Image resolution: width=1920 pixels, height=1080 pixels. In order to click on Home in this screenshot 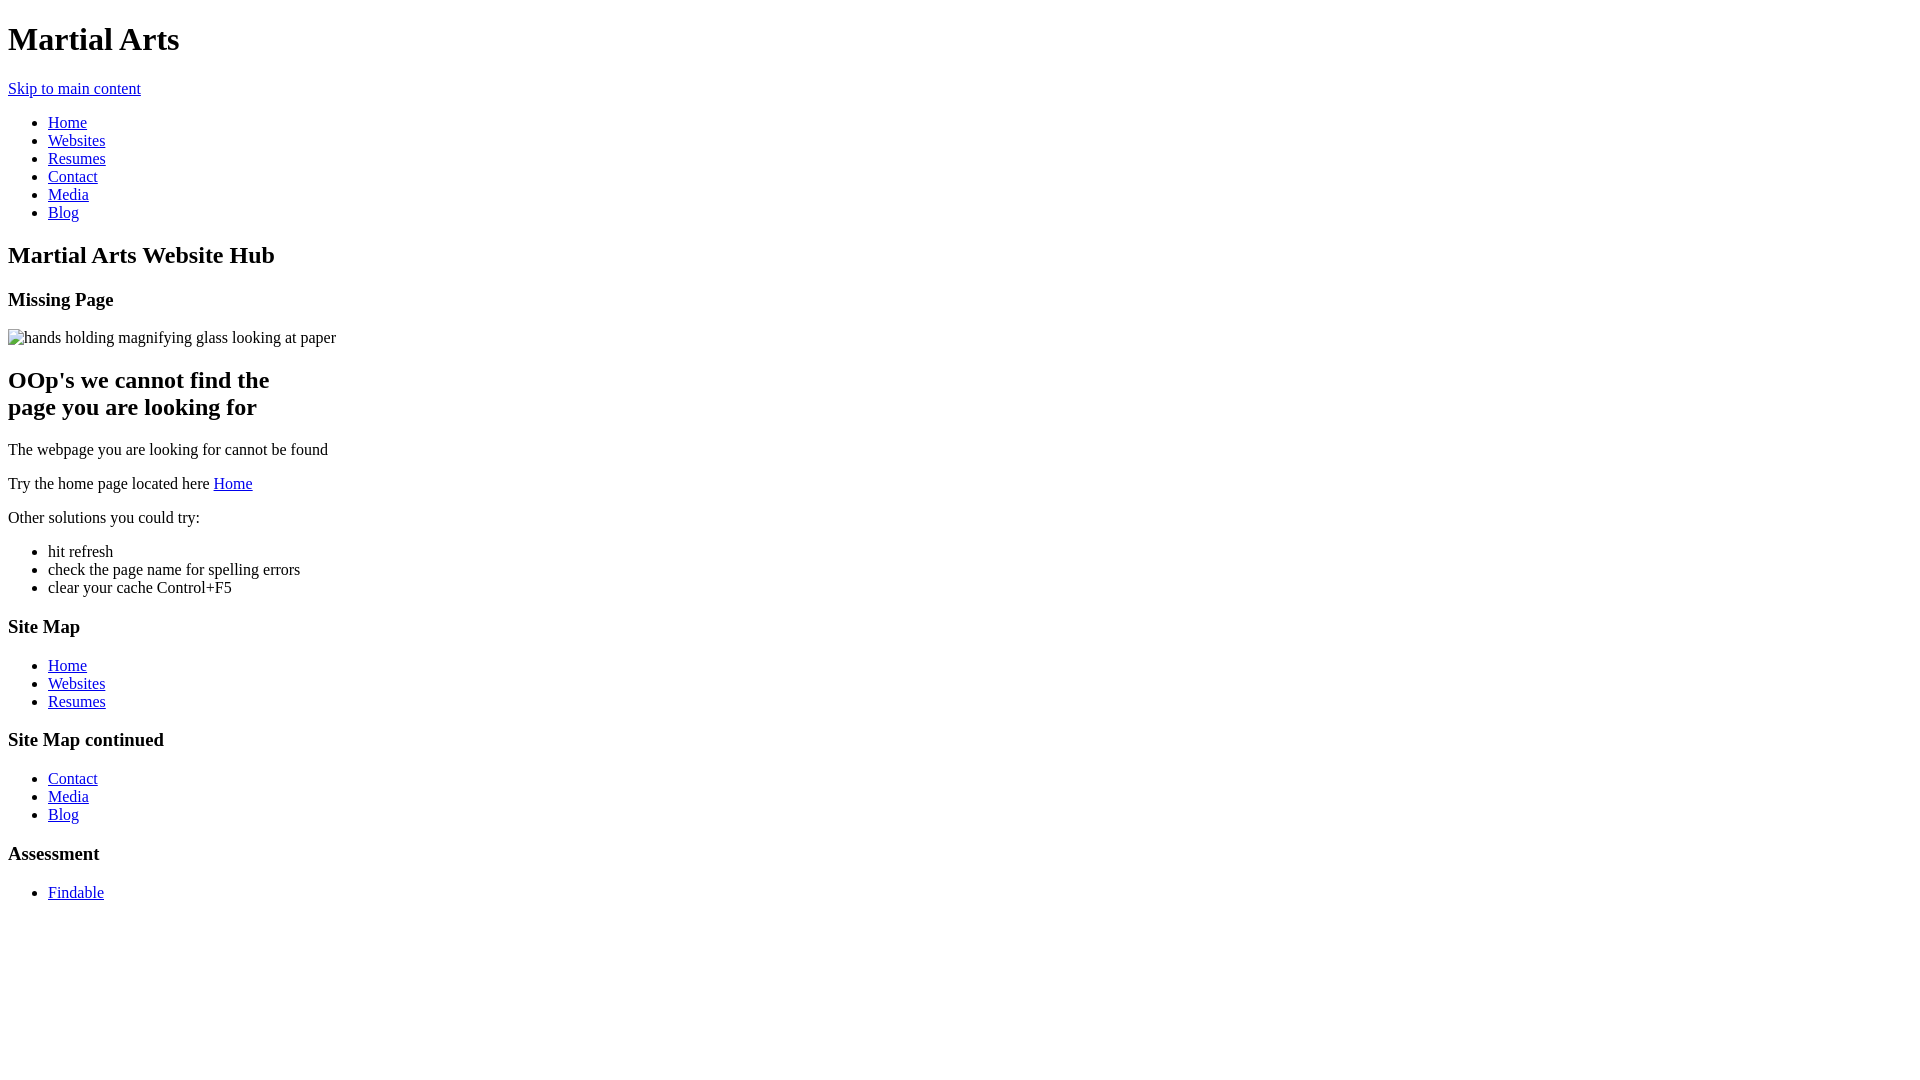, I will do `click(68, 666)`.